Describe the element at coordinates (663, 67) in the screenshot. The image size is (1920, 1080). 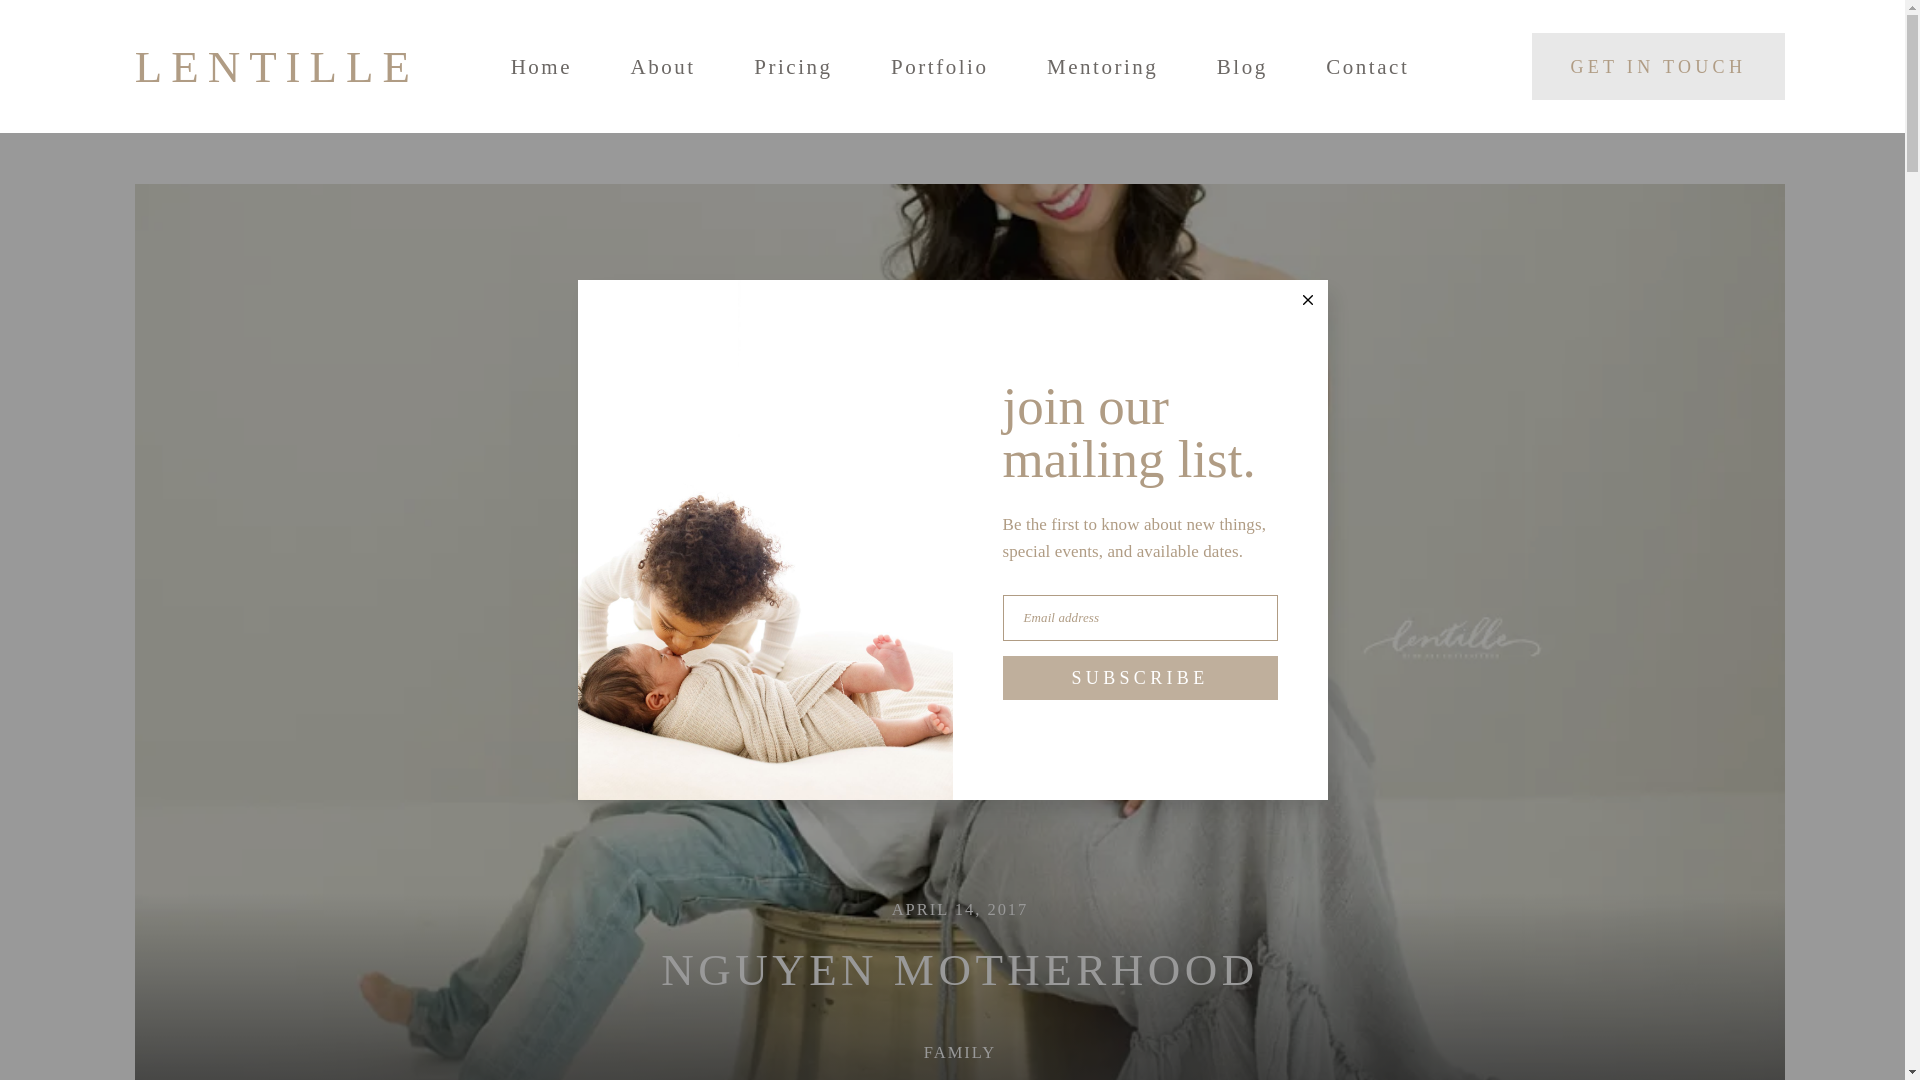
I see `About` at that location.